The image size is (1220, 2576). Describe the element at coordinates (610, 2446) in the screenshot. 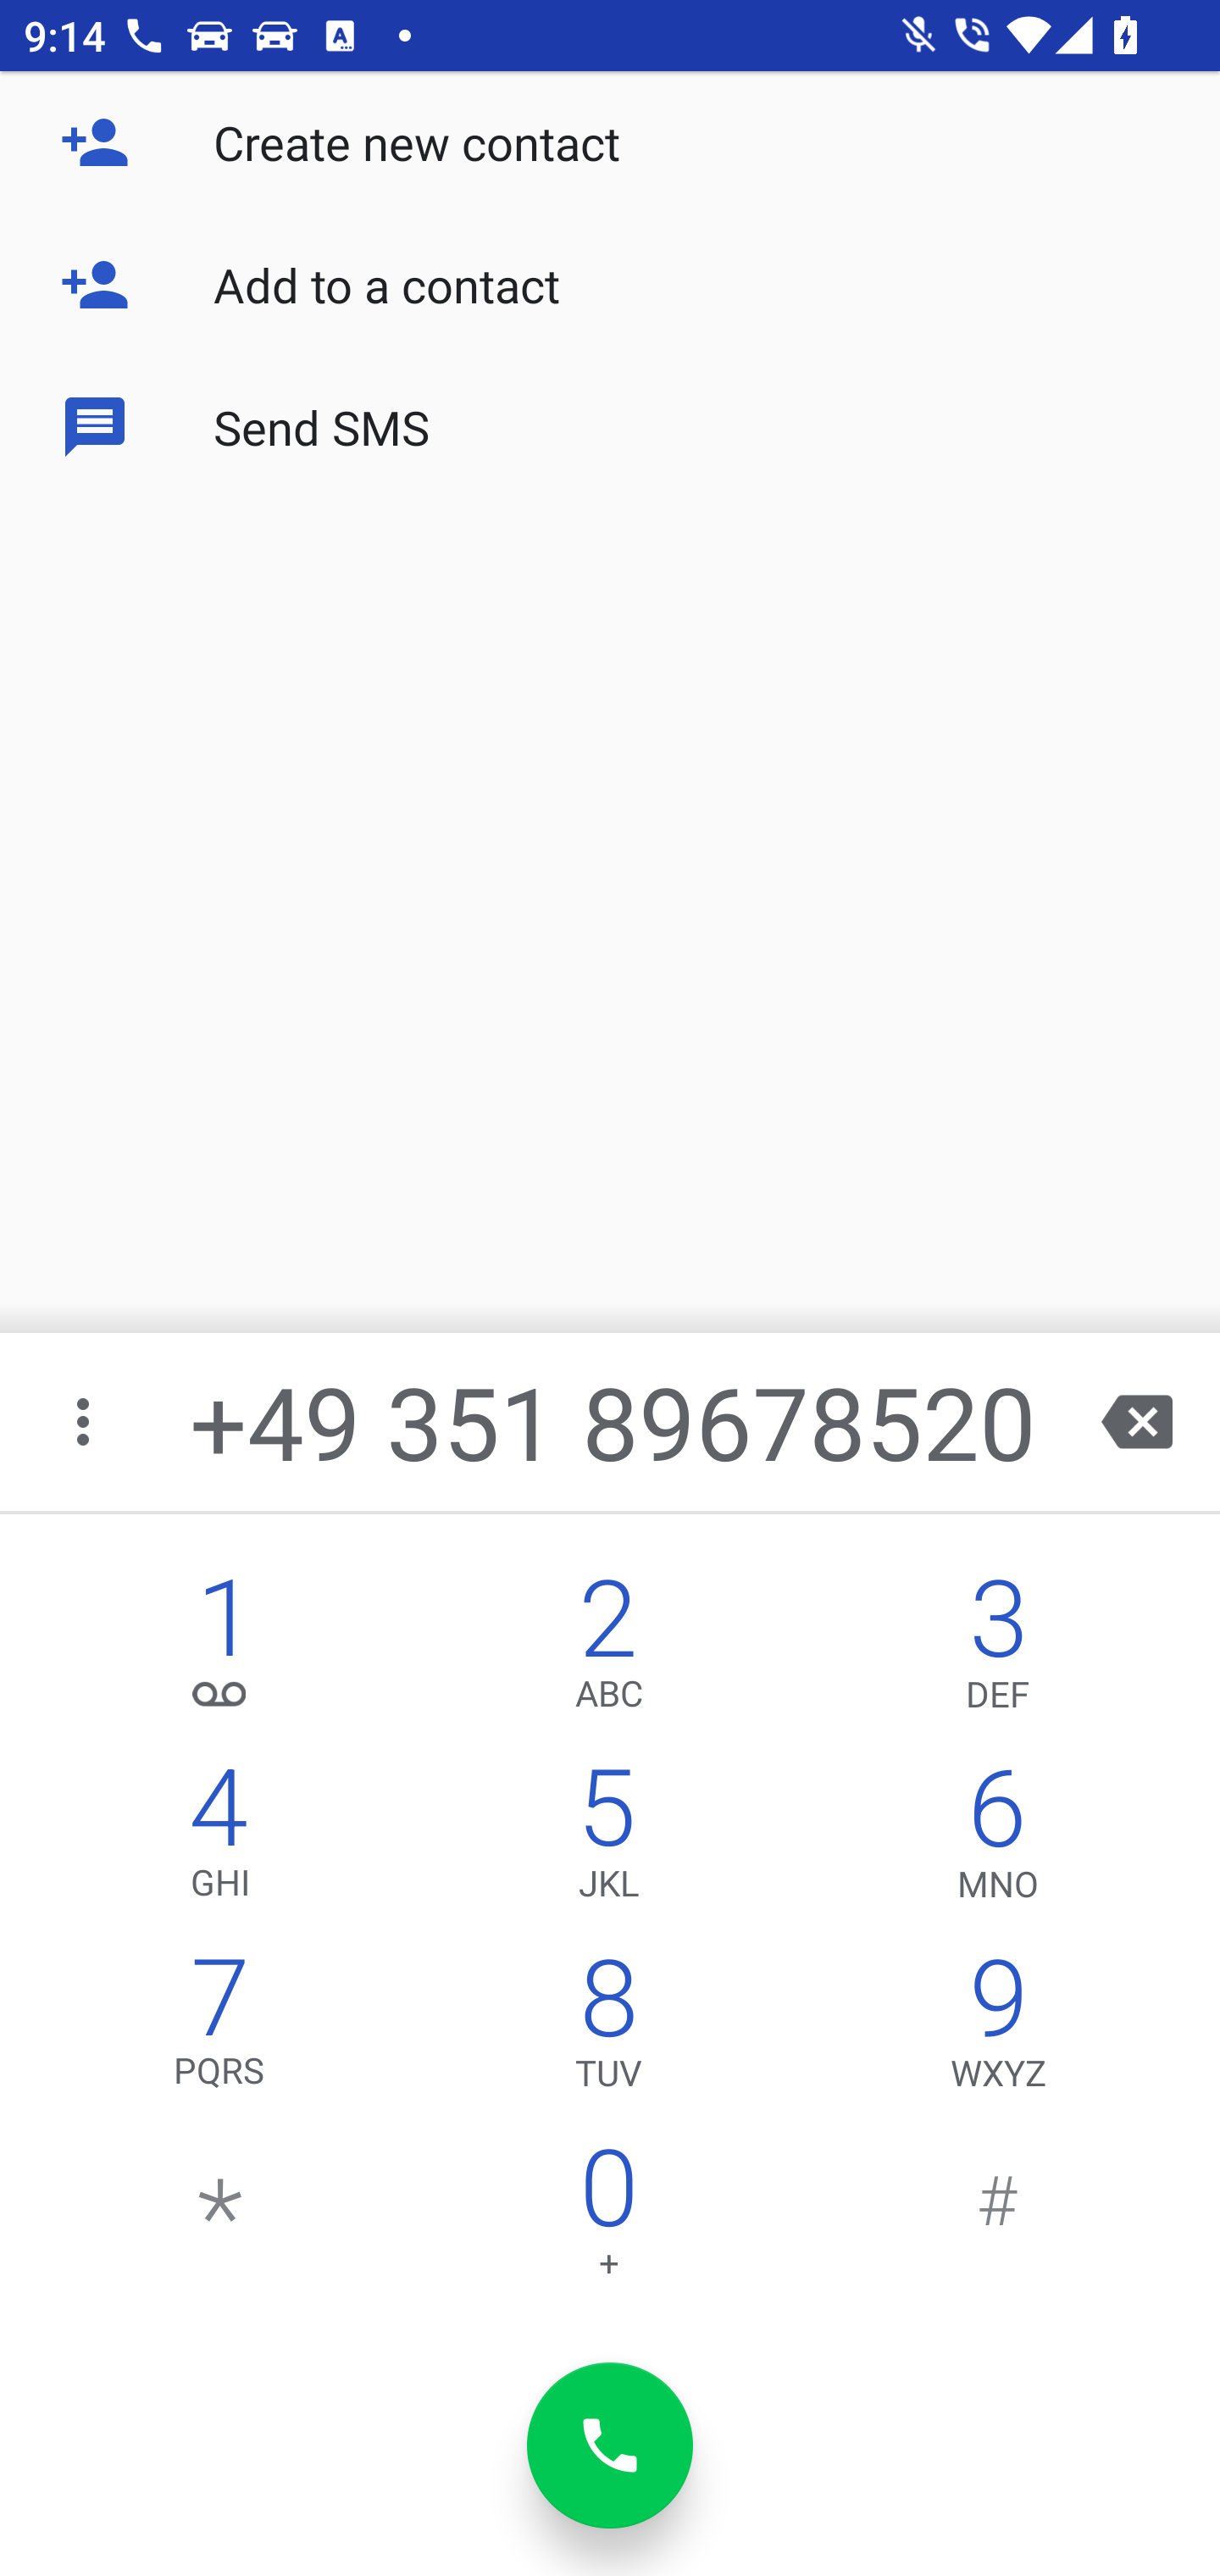

I see `dial` at that location.